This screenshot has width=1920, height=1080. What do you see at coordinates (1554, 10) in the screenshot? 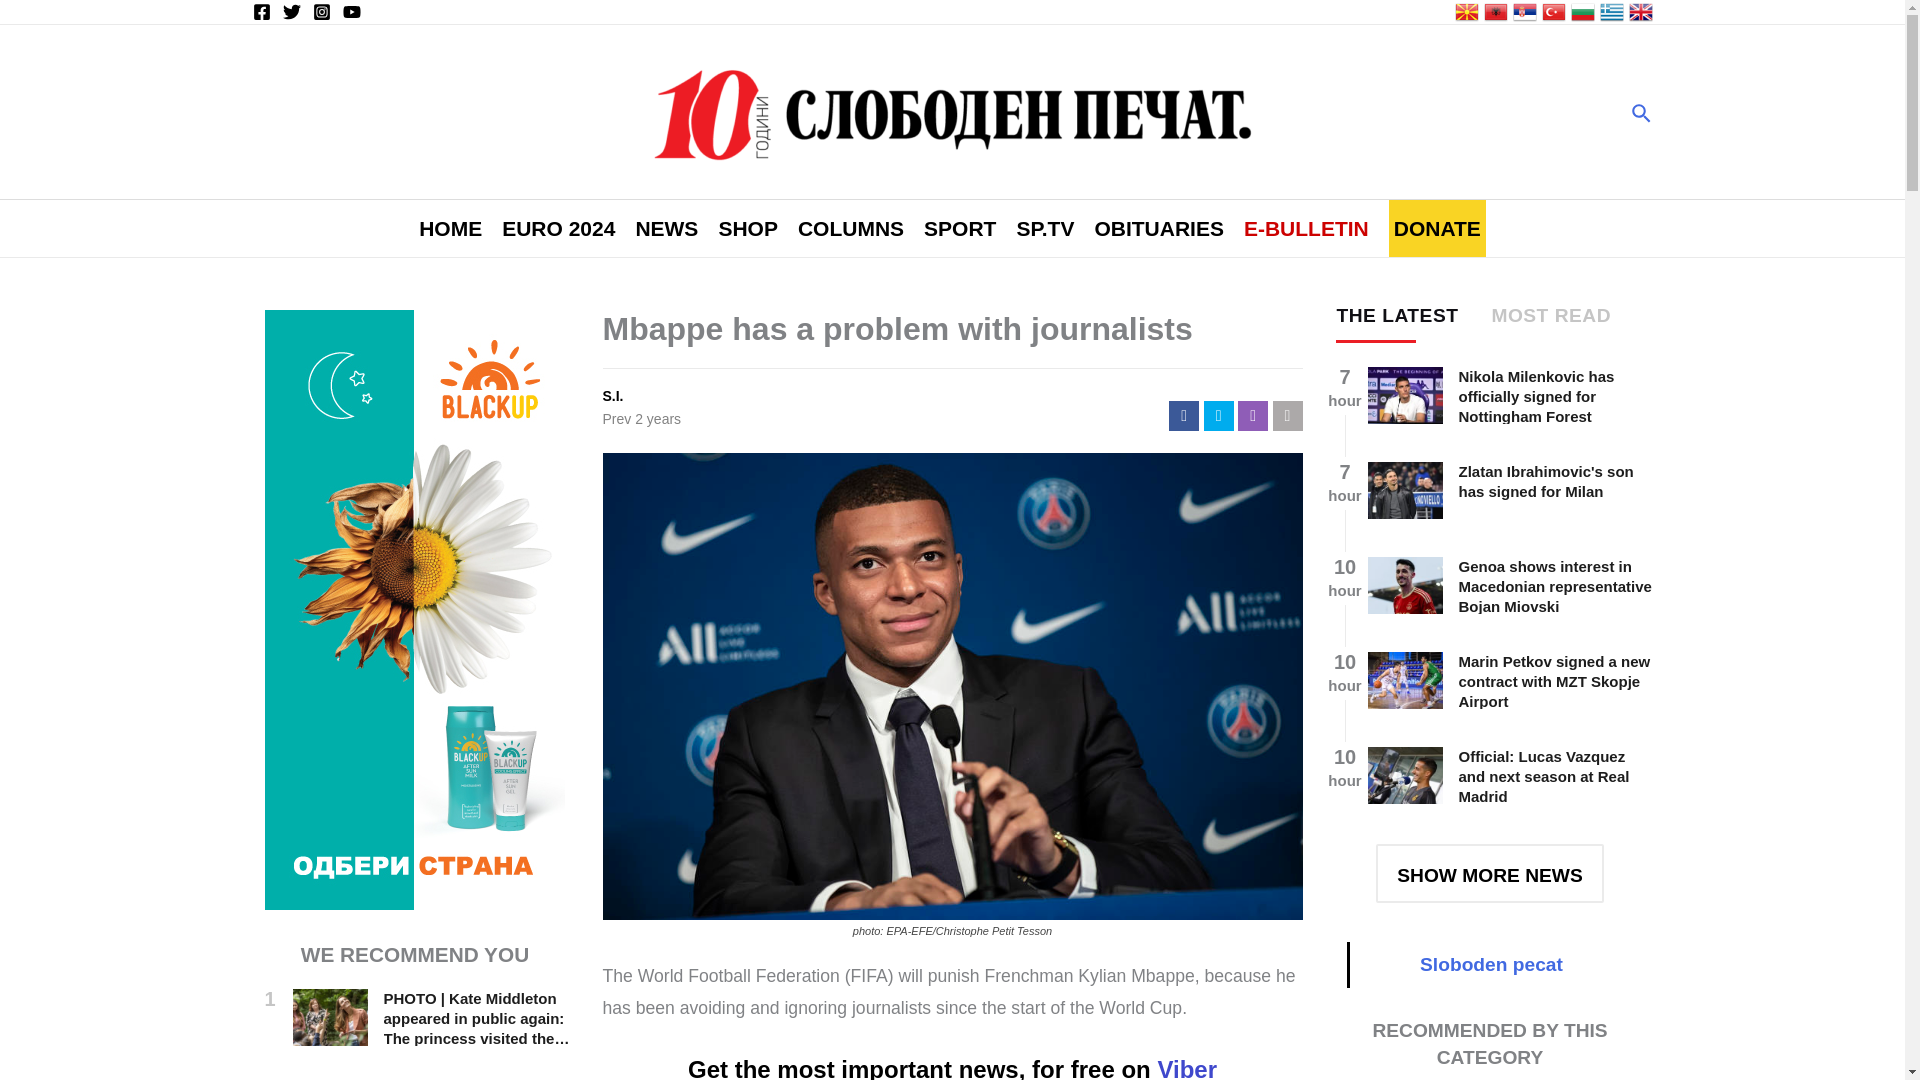
I see `Turkish` at bounding box center [1554, 10].